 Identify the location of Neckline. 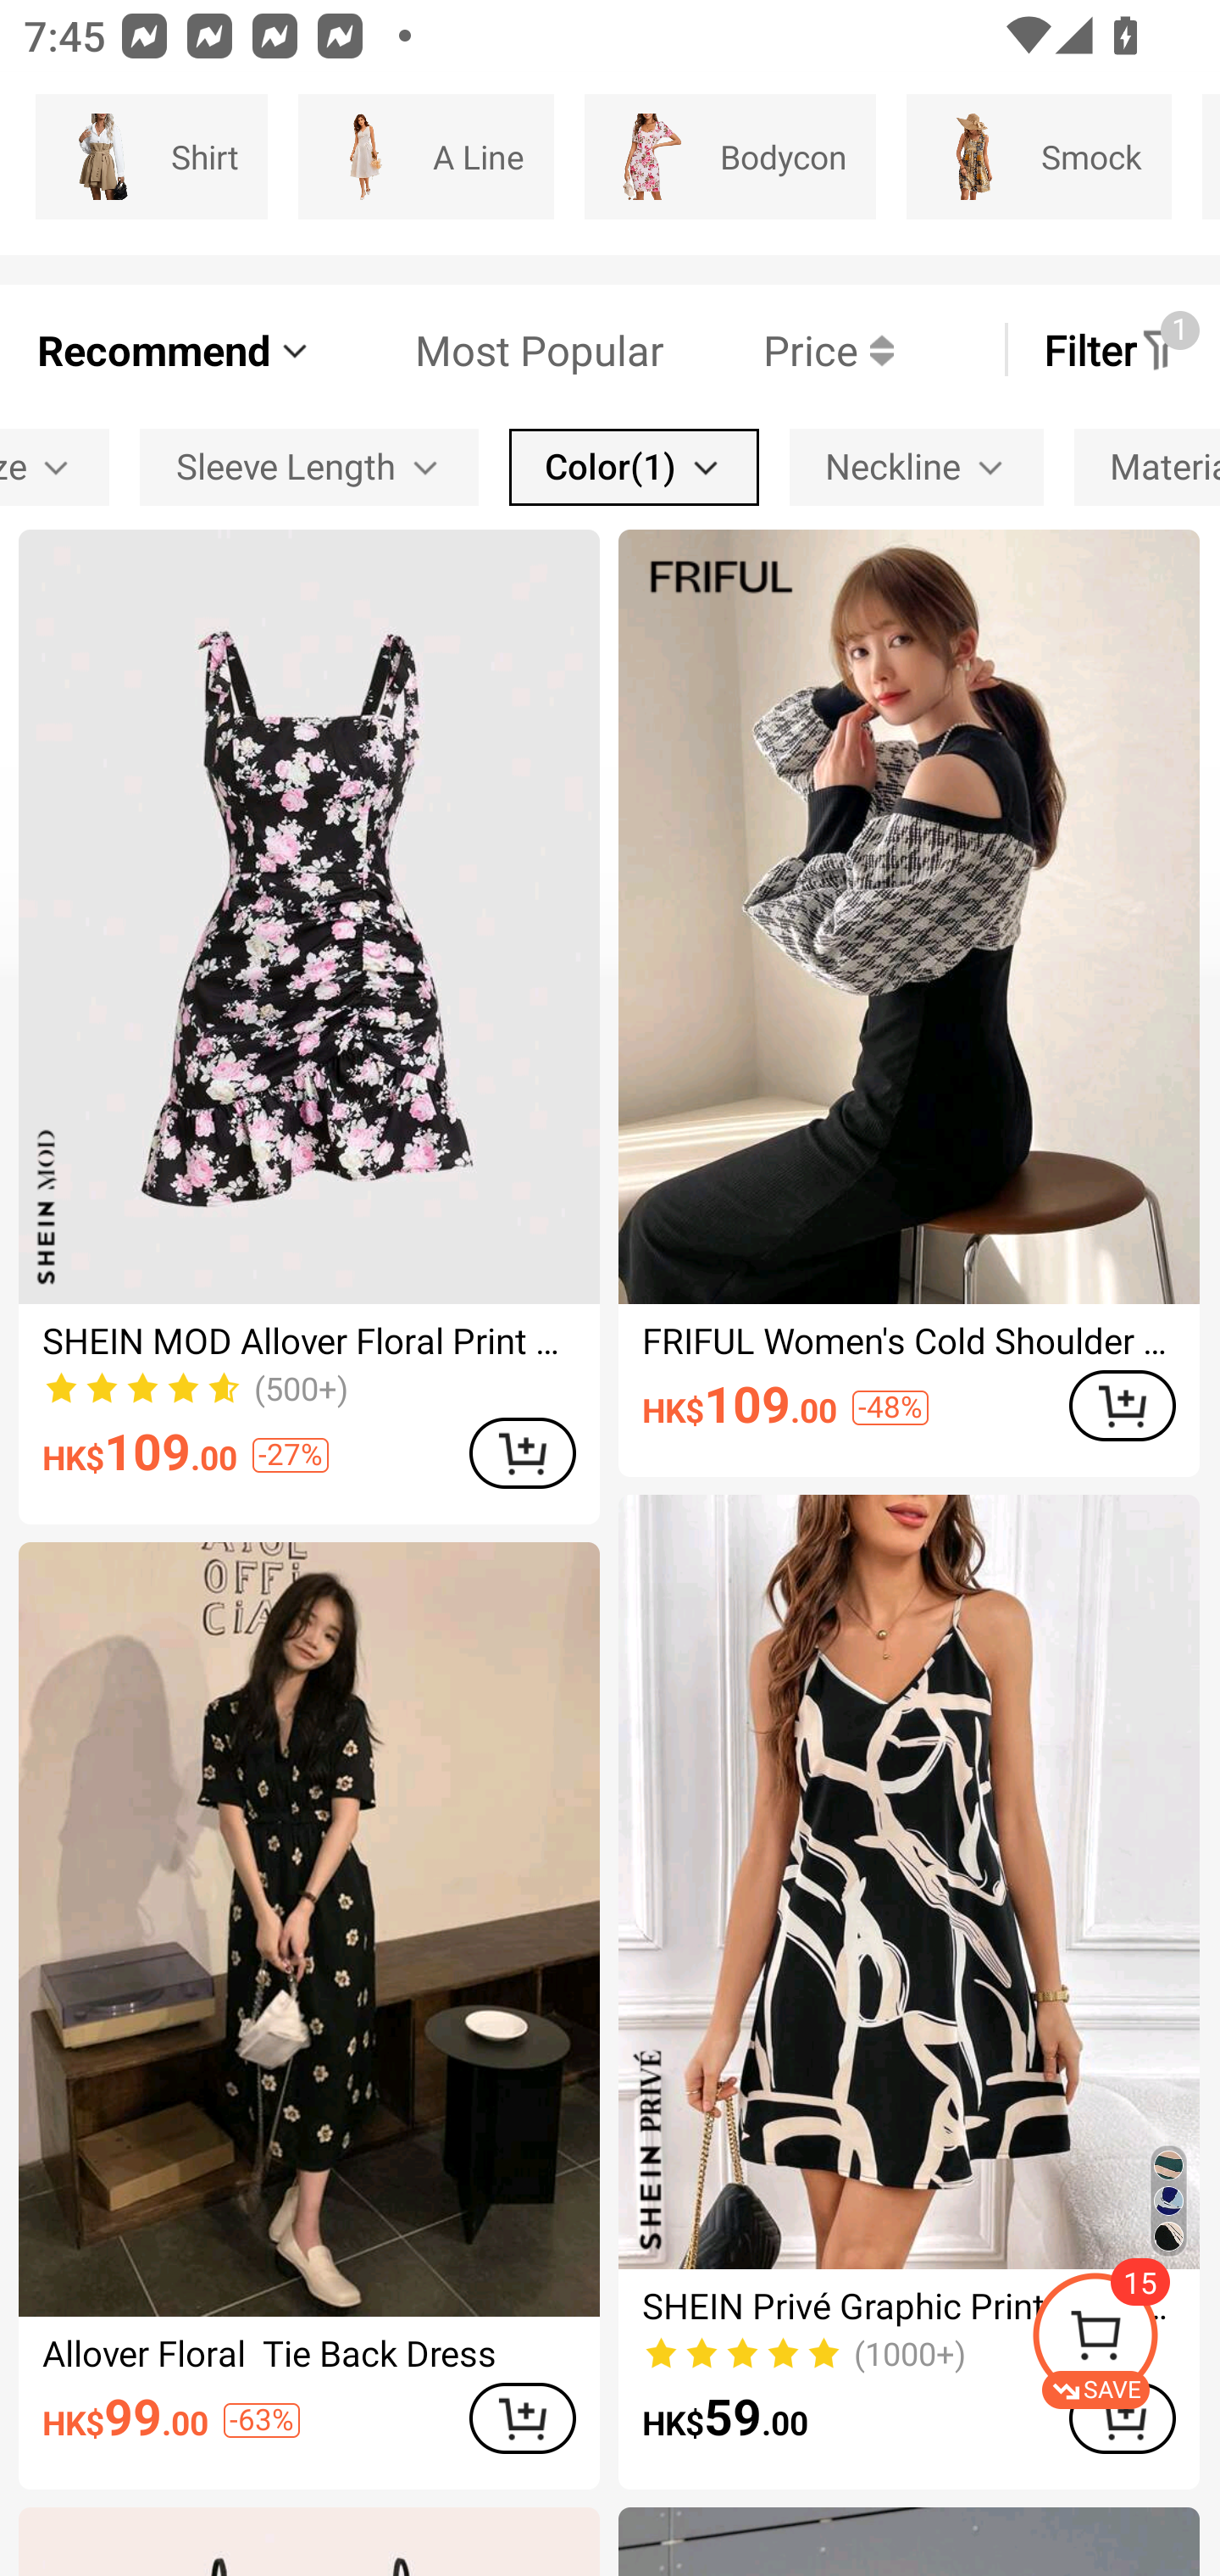
(917, 466).